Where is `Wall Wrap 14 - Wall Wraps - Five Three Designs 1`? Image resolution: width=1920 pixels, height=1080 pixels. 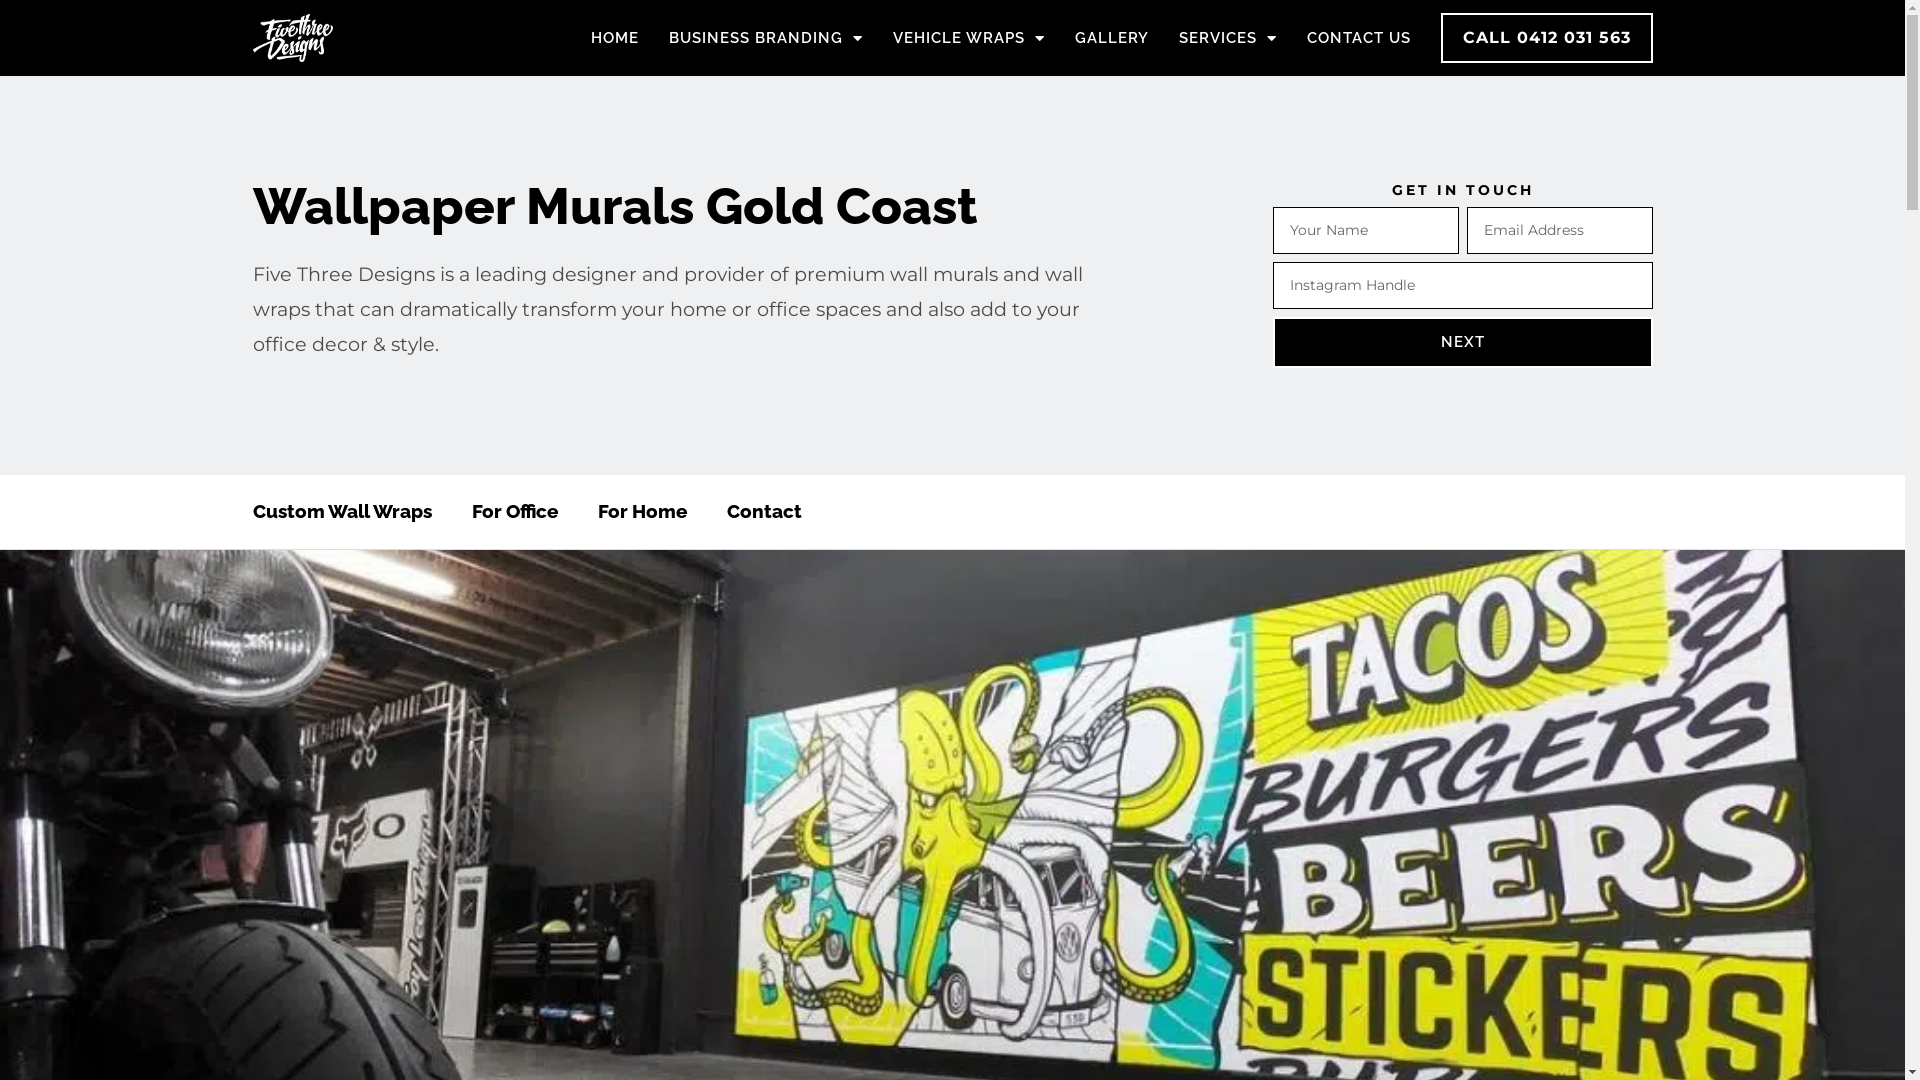 Wall Wrap 14 - Wall Wraps - Five Three Designs 1 is located at coordinates (952, 873).